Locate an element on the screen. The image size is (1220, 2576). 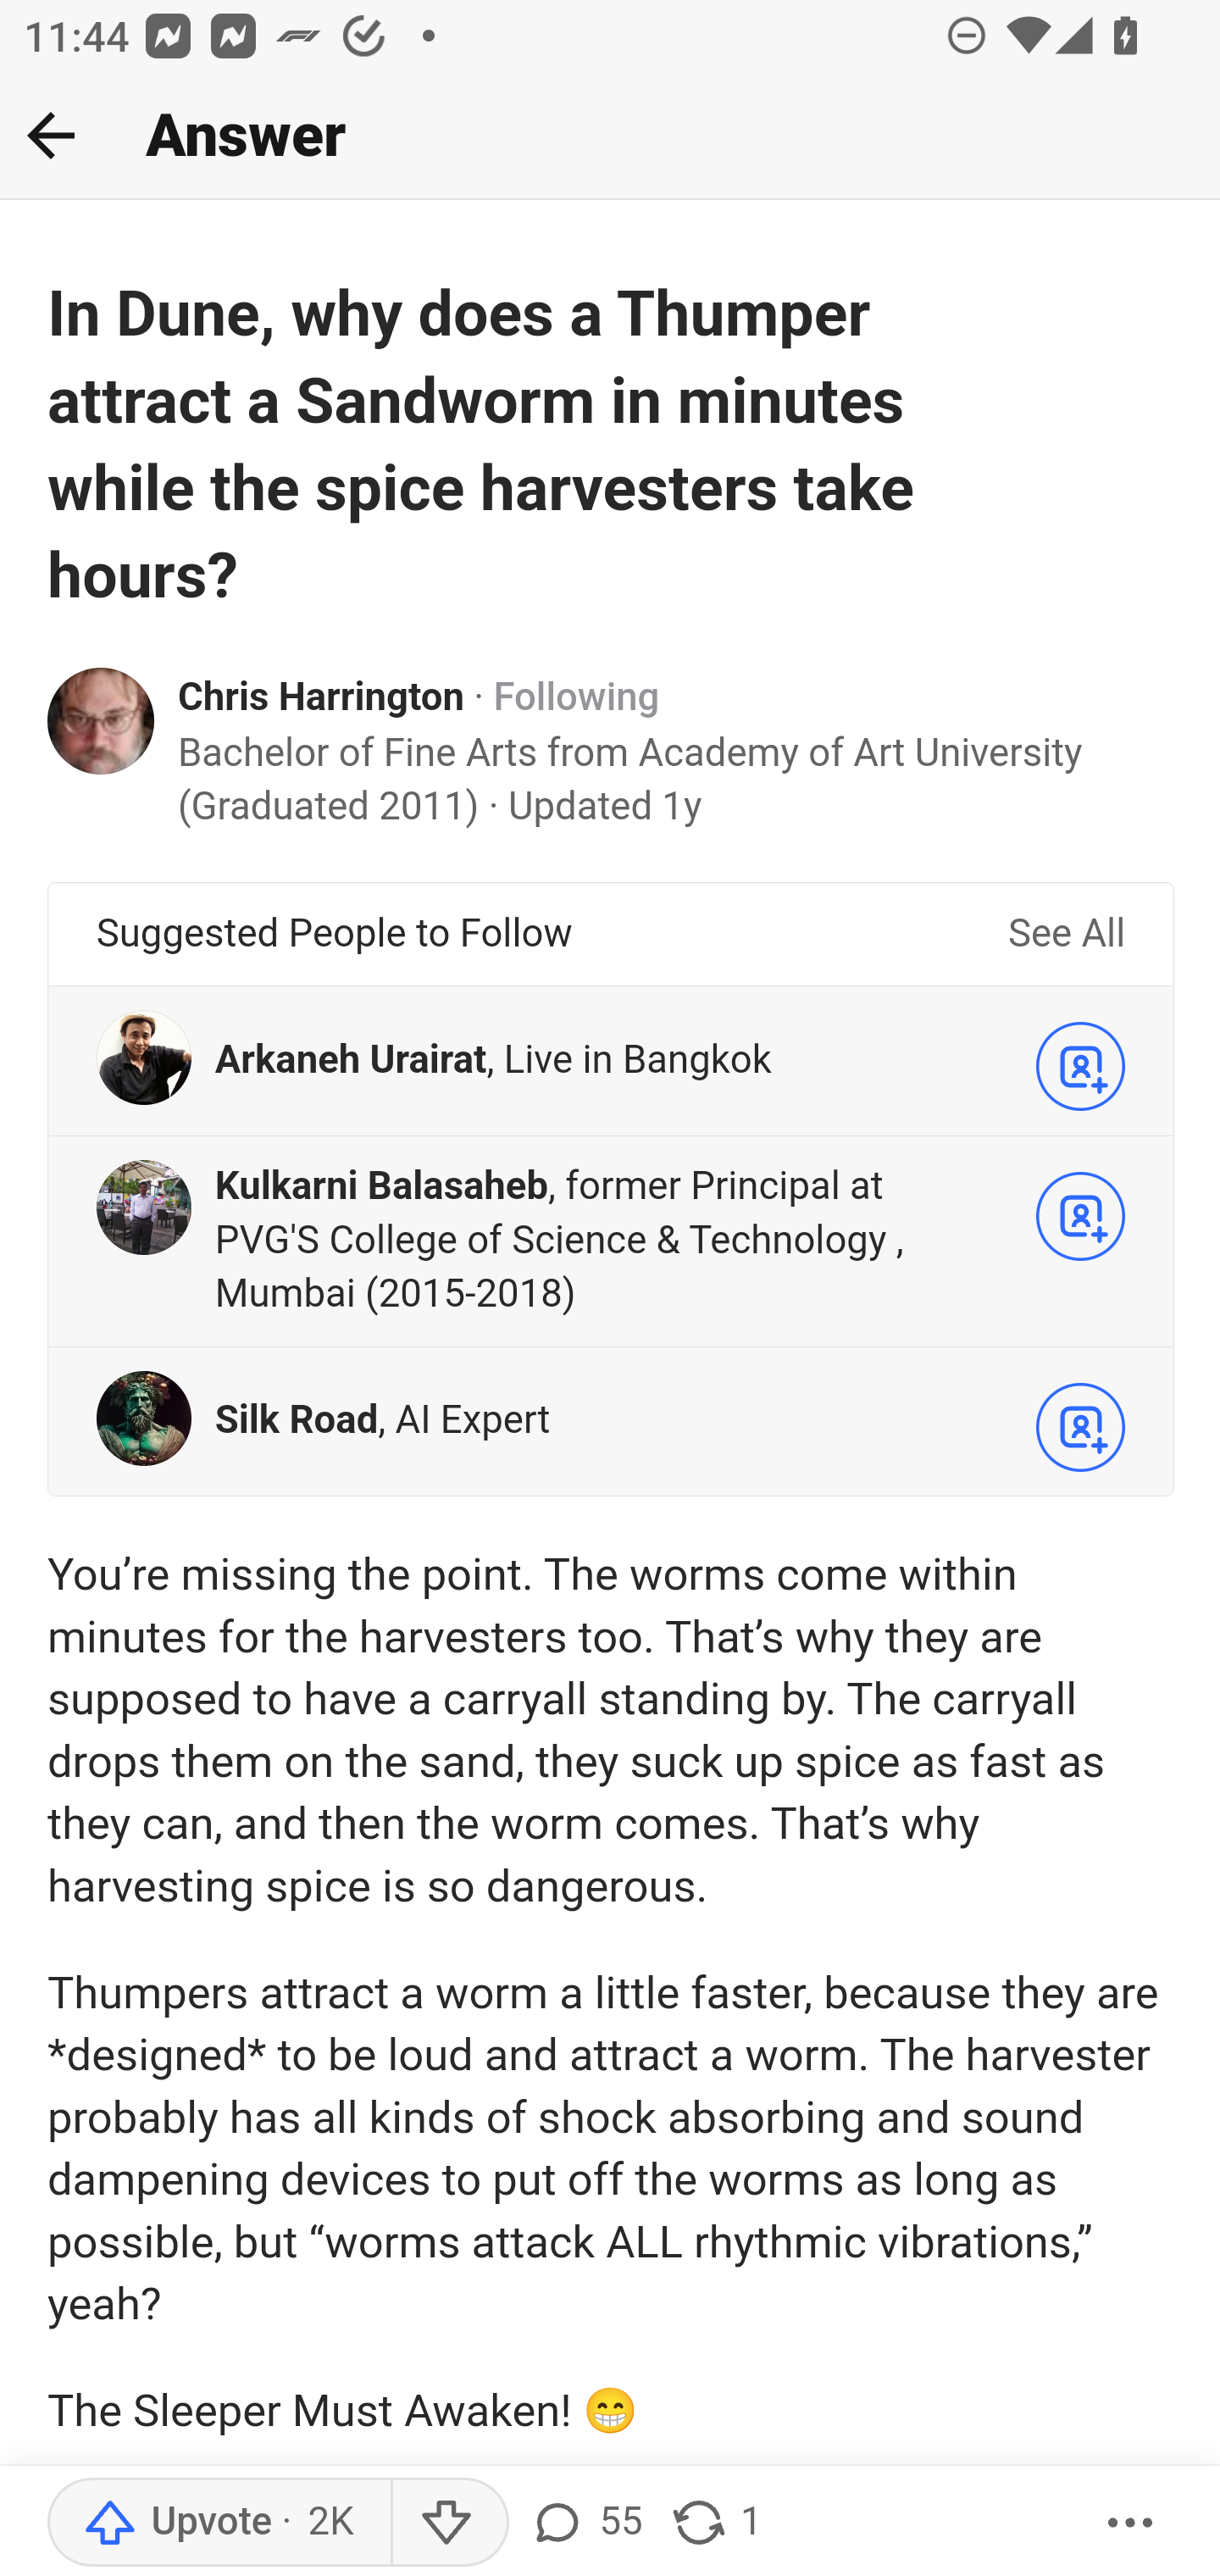
Back is located at coordinates (51, 135).